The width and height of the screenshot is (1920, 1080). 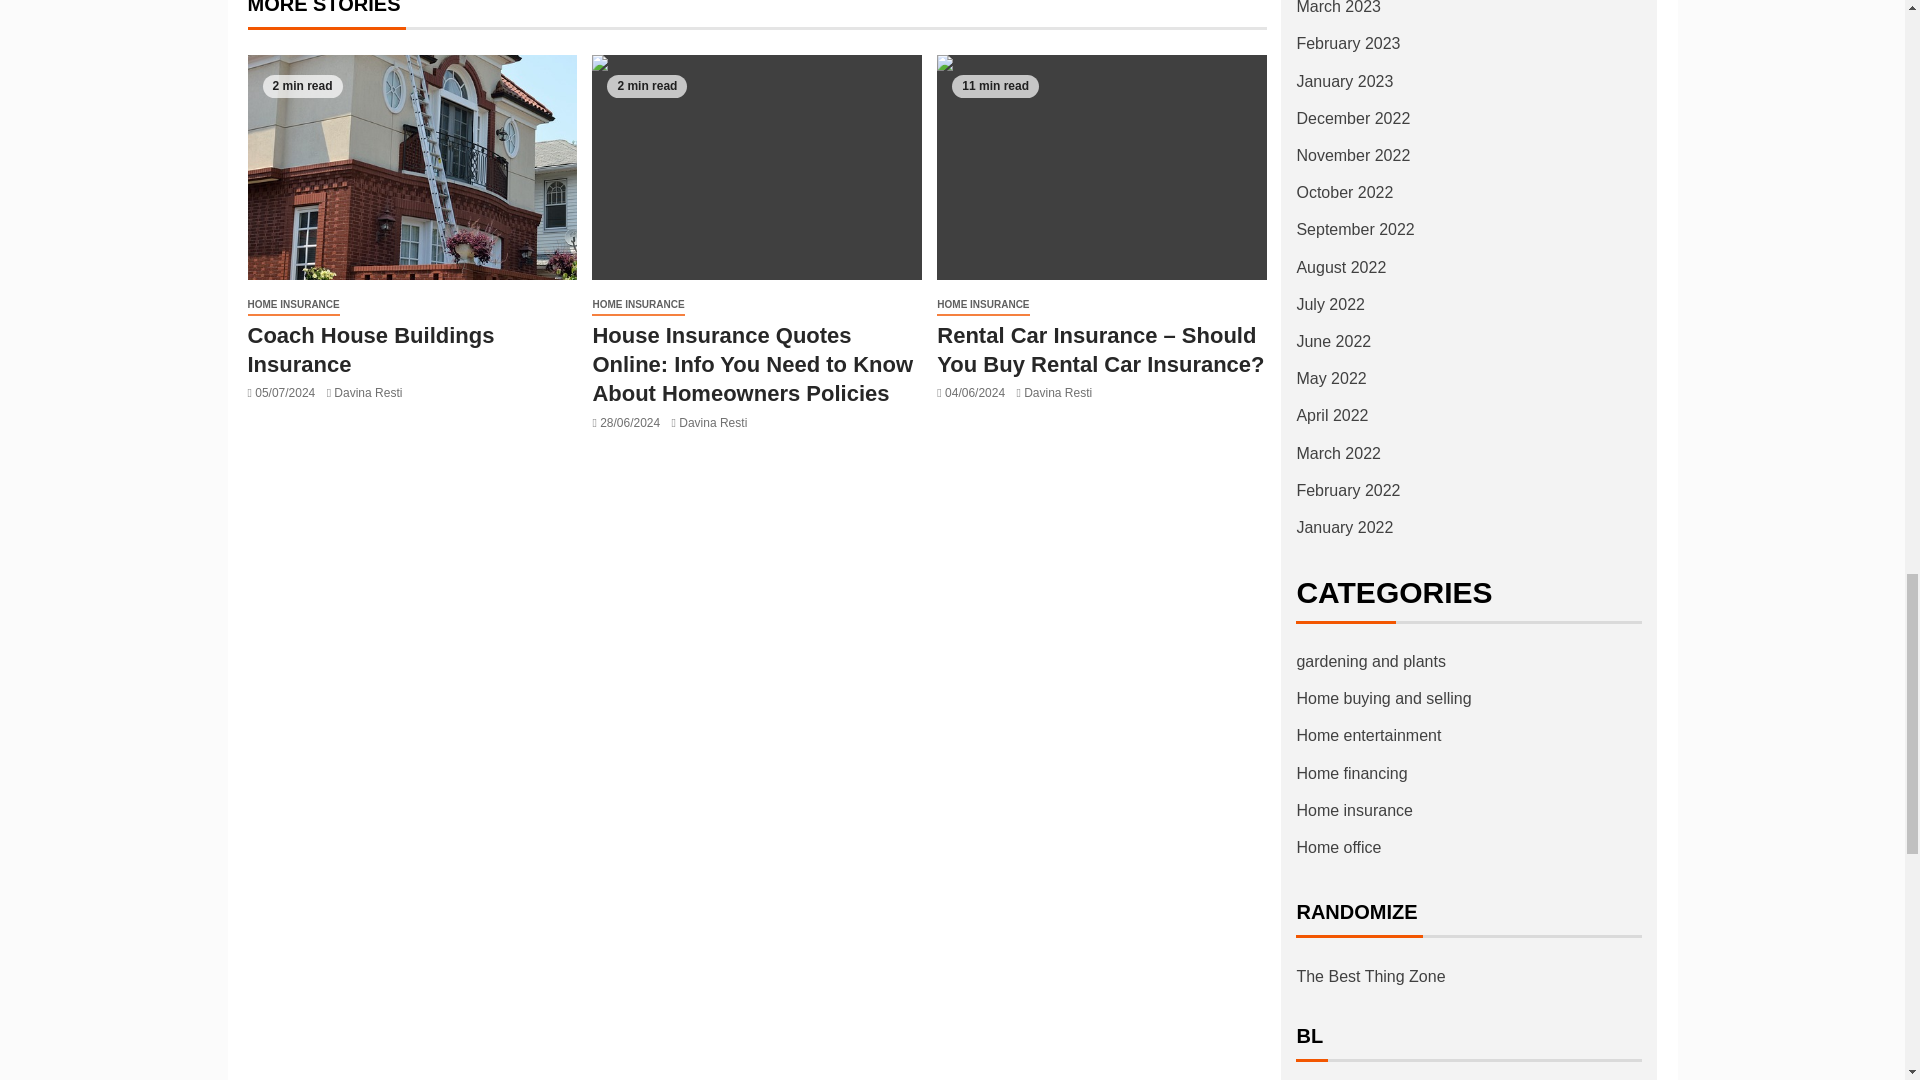 I want to click on HOME INSURANCE, so click(x=293, y=305).